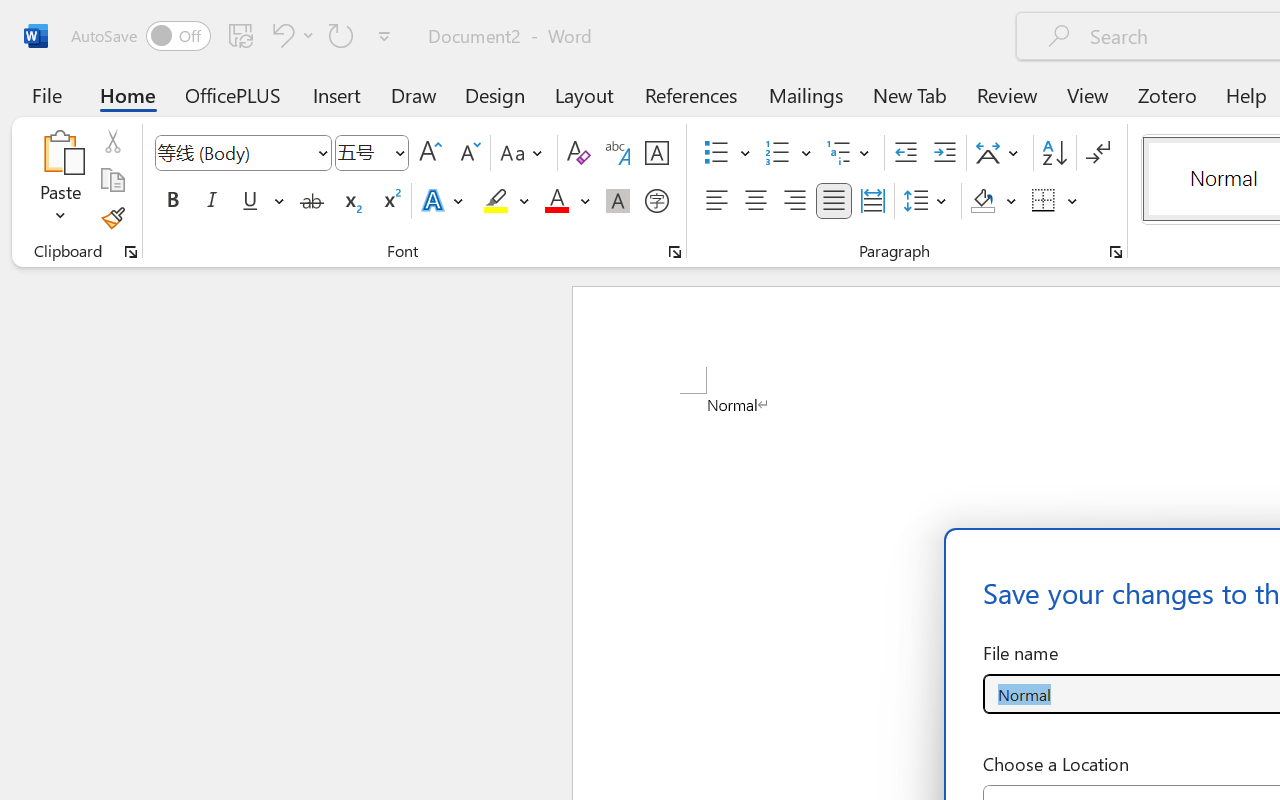 Image resolution: width=1280 pixels, height=800 pixels. Describe the element at coordinates (46, 94) in the screenshot. I see `File Tab` at that location.